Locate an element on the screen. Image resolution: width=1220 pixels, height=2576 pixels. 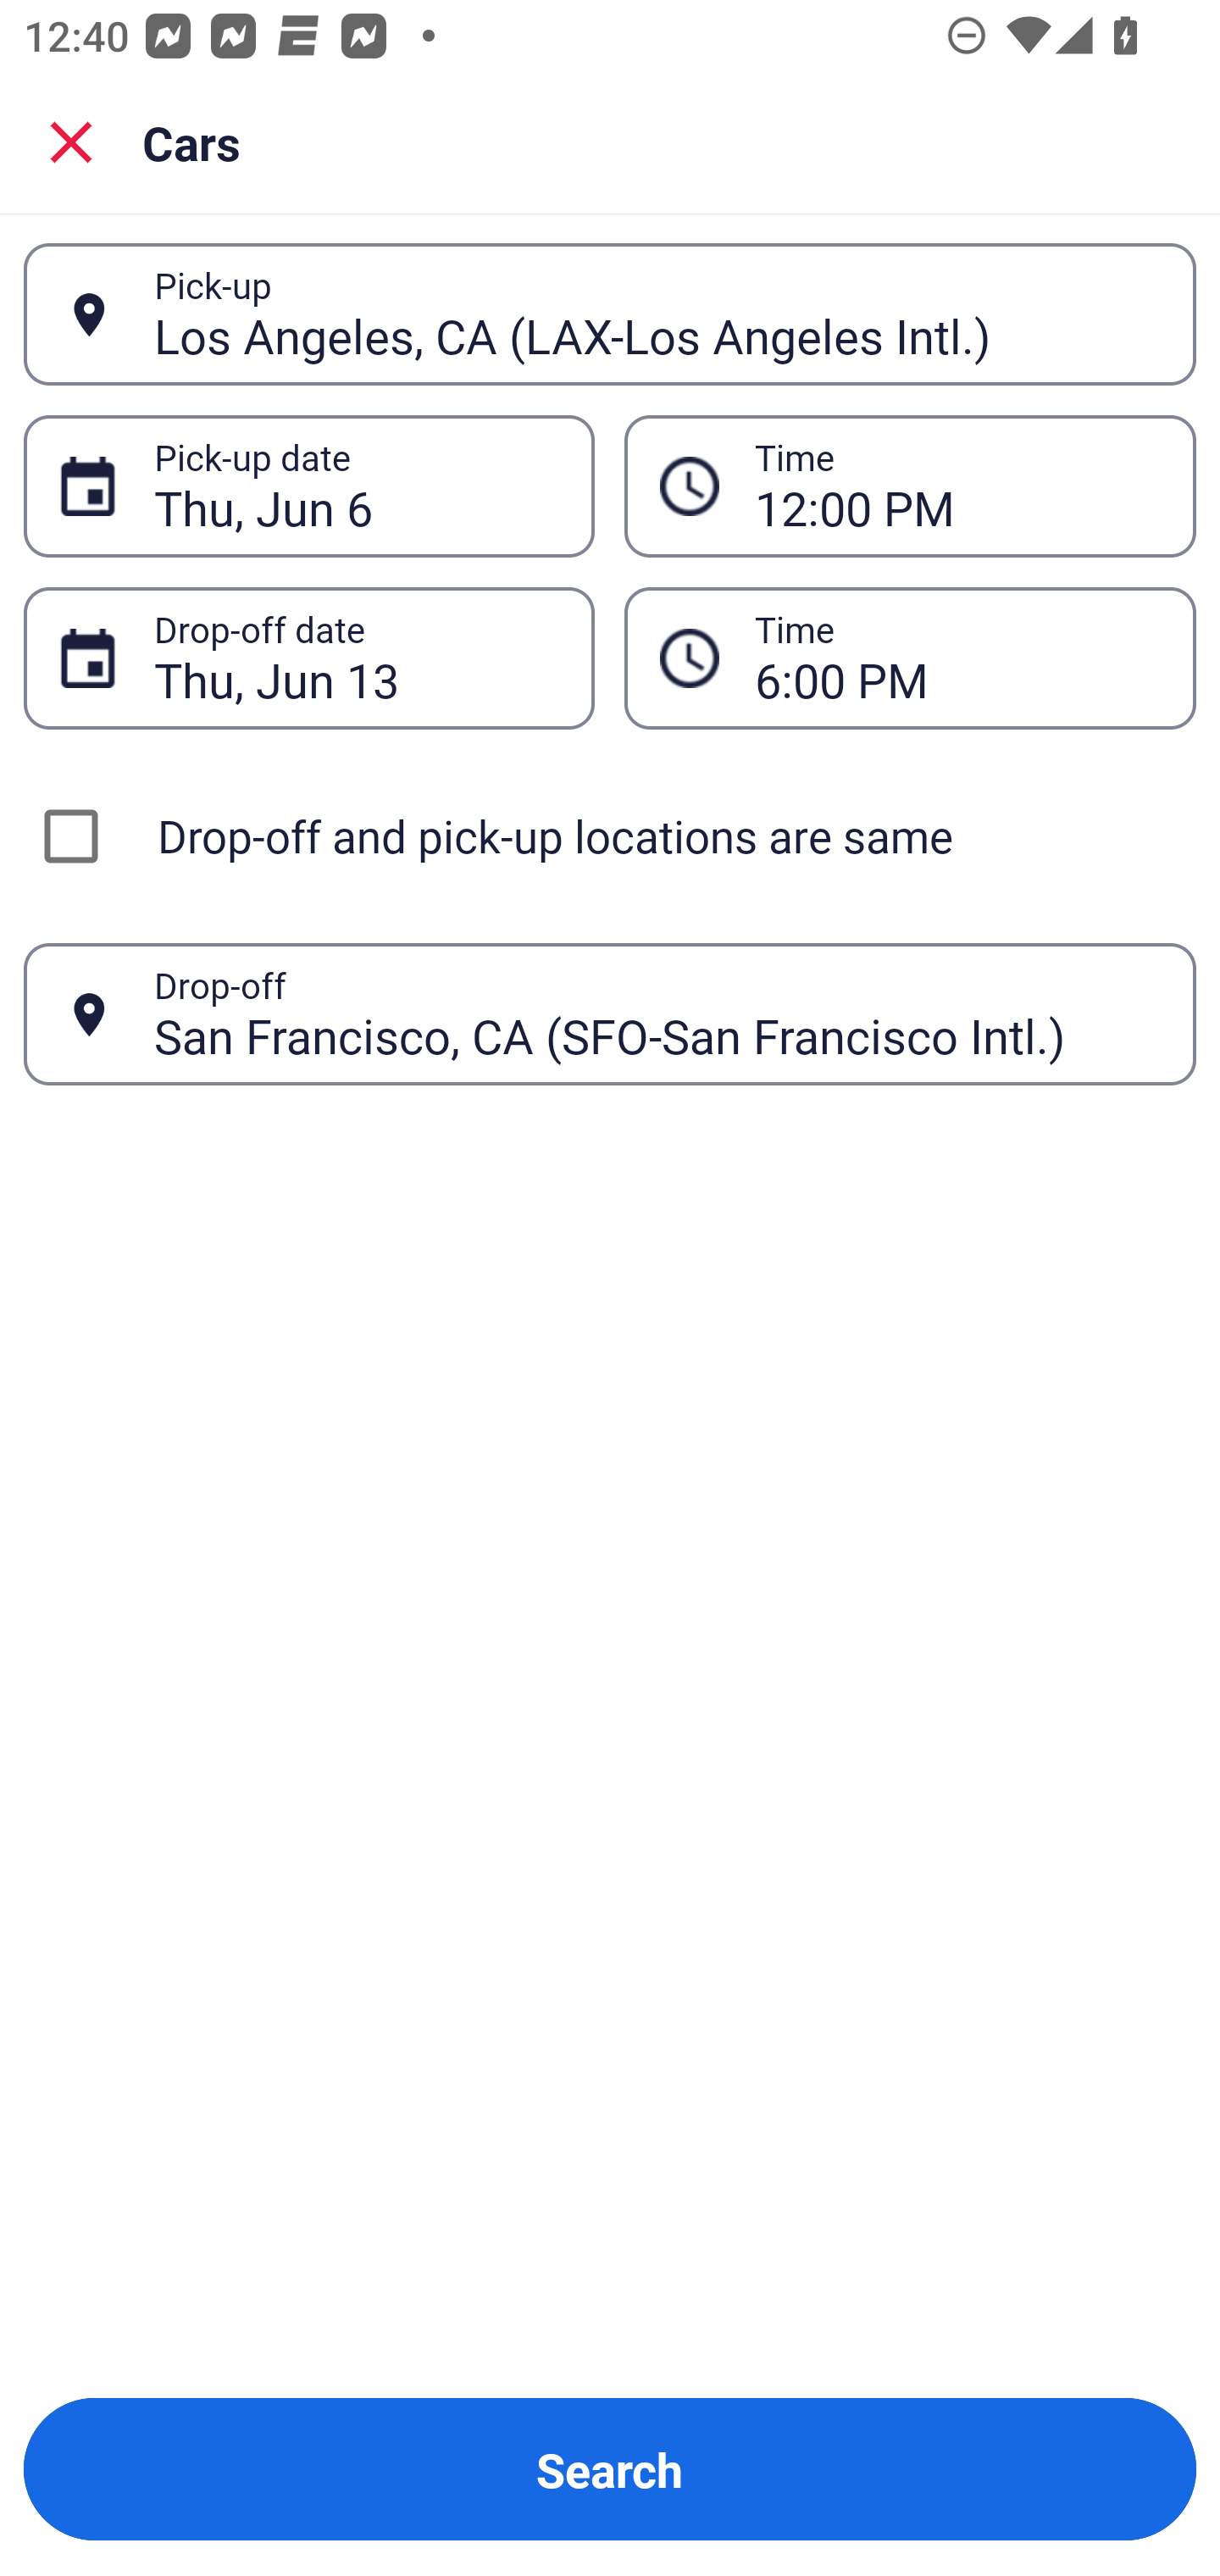
Thu, Jun 6 Pick-up date is located at coordinates (308, 485).